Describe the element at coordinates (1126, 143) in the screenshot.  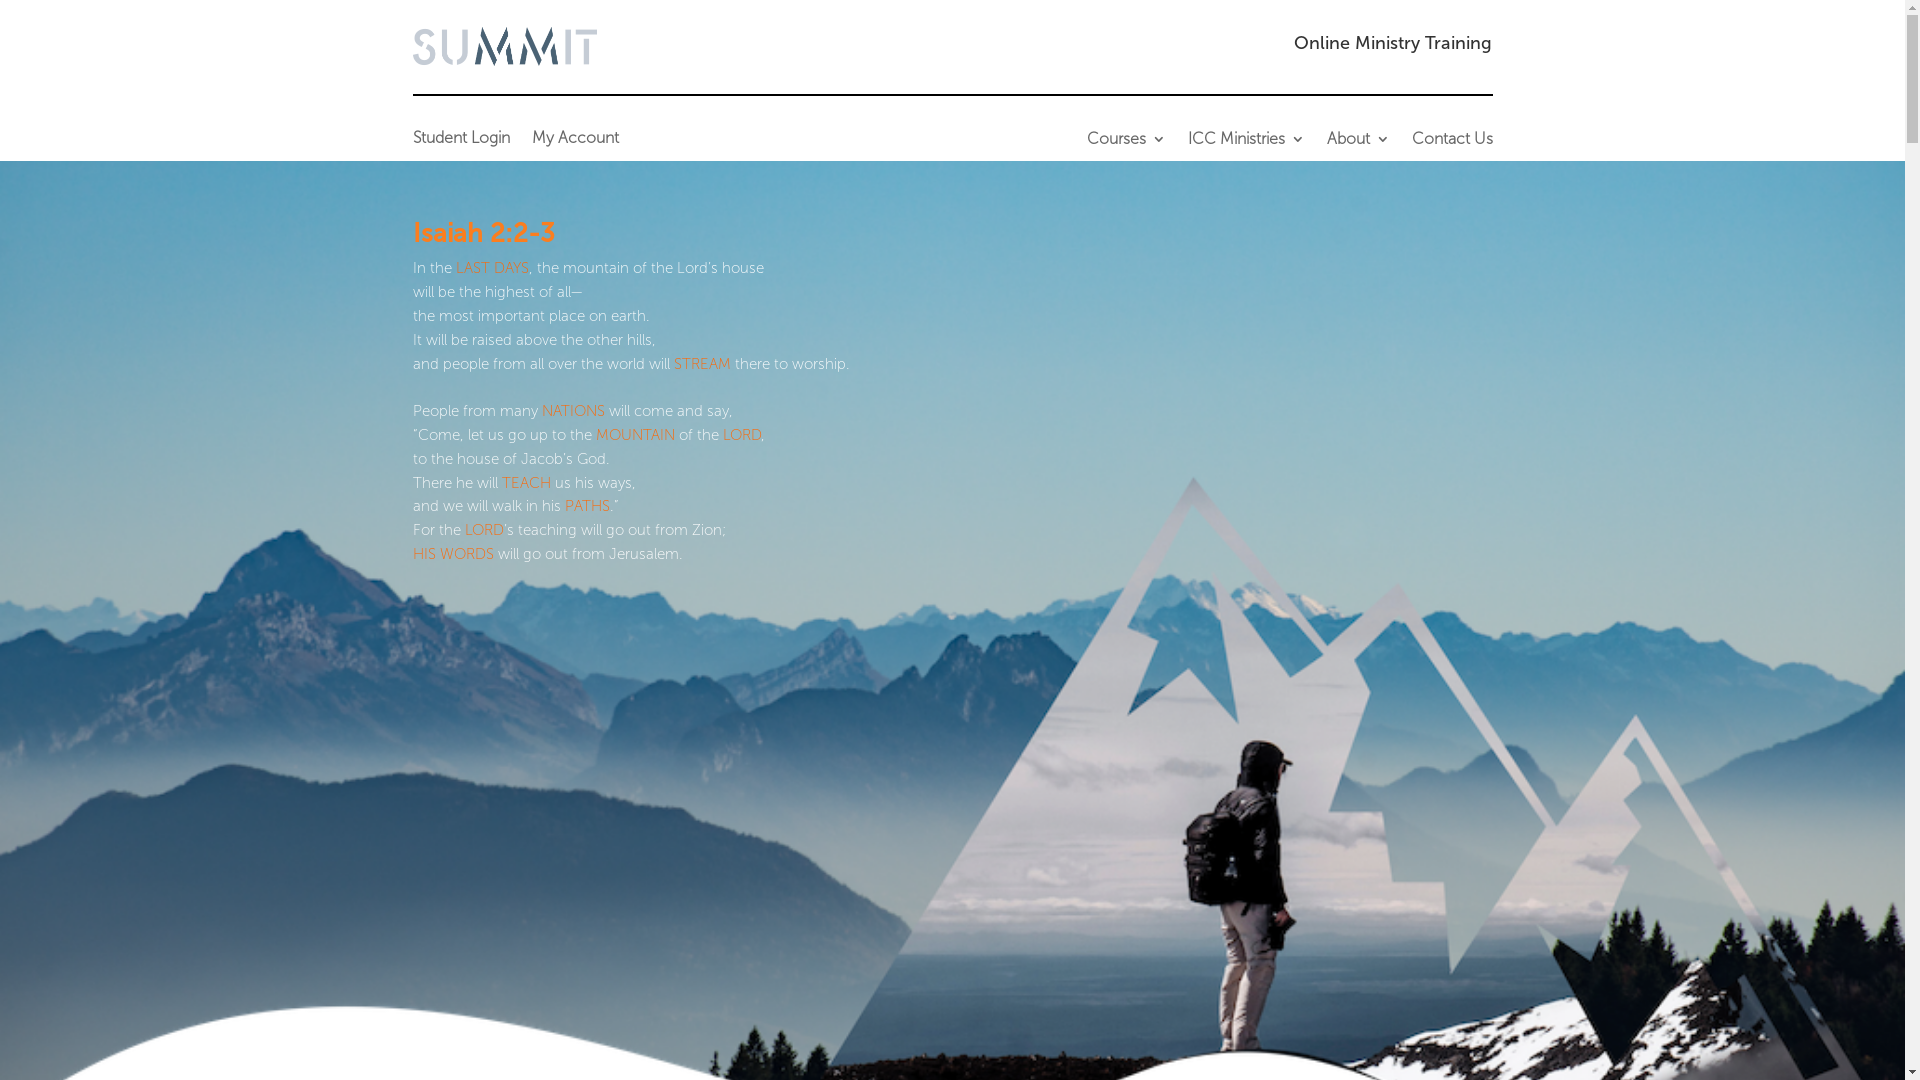
I see `Courses` at that location.